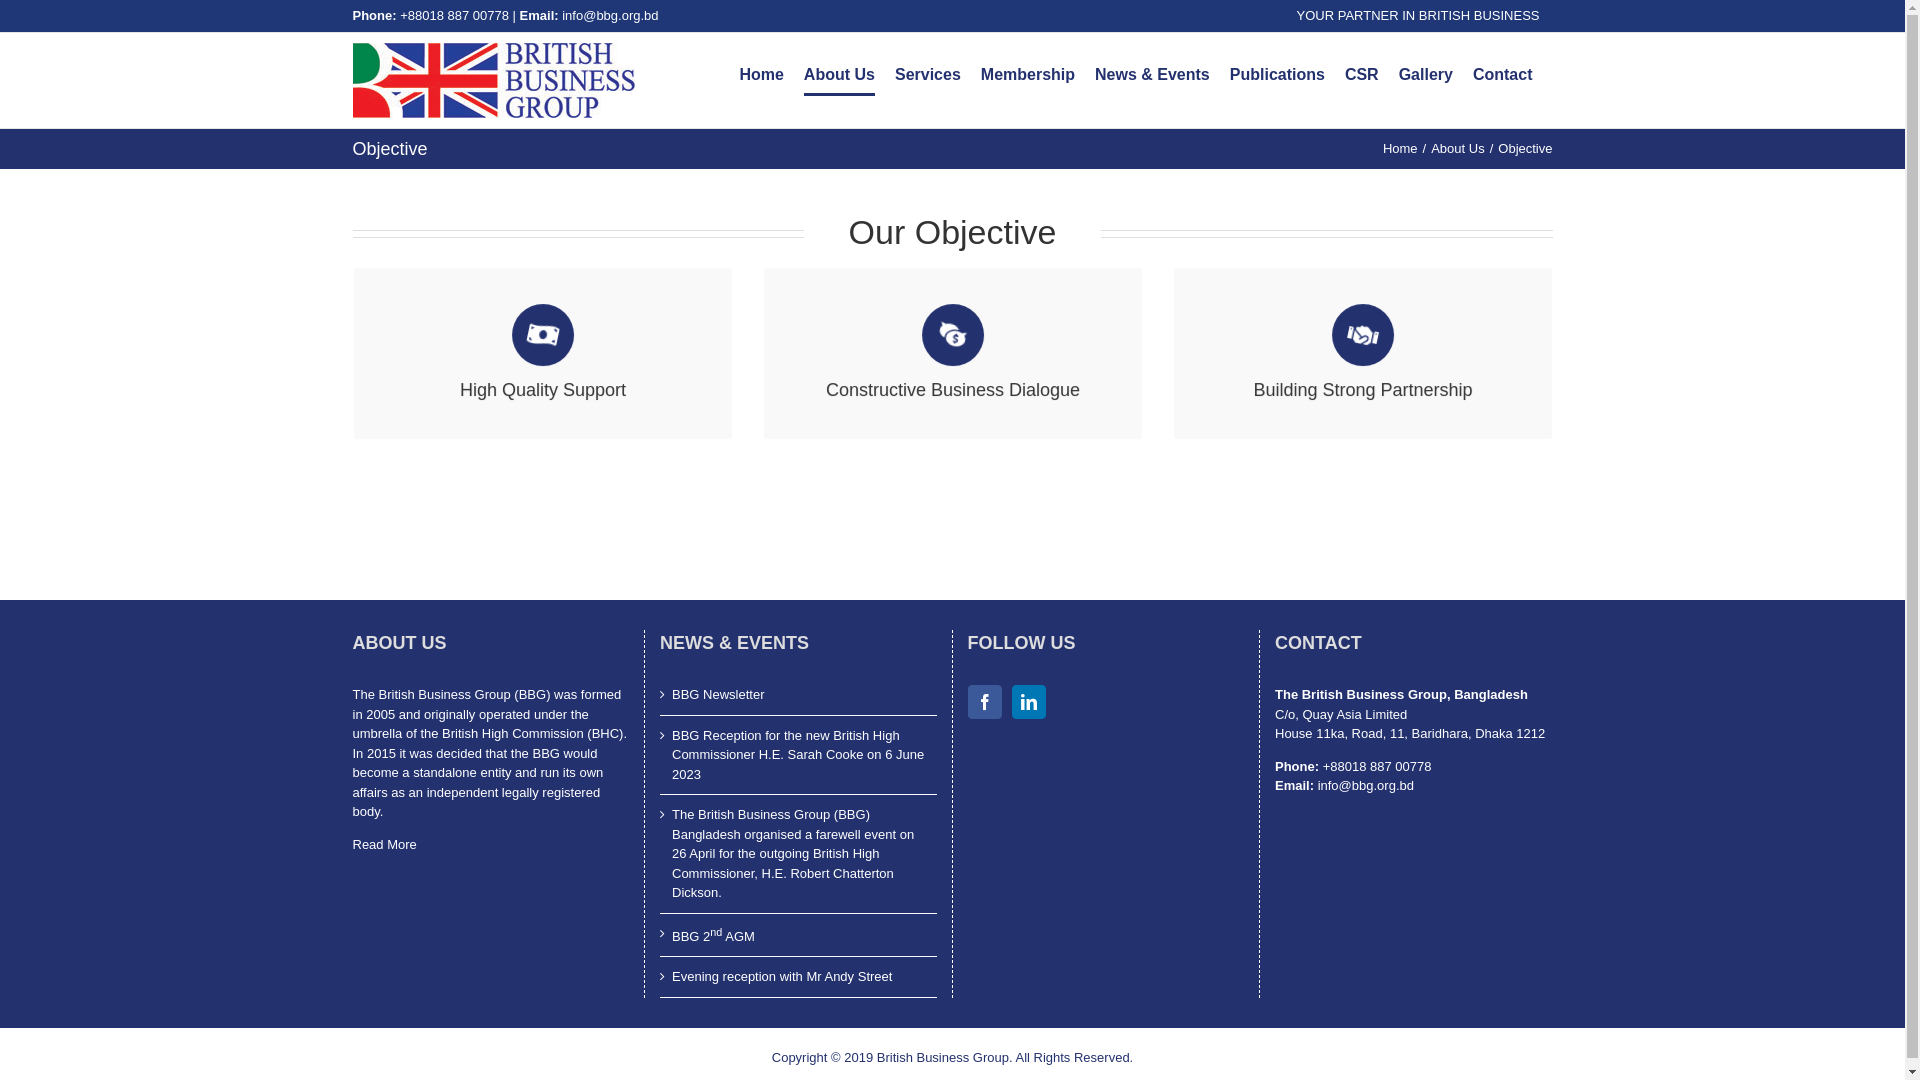  What do you see at coordinates (800, 695) in the screenshot?
I see `BBG Newsletter` at bounding box center [800, 695].